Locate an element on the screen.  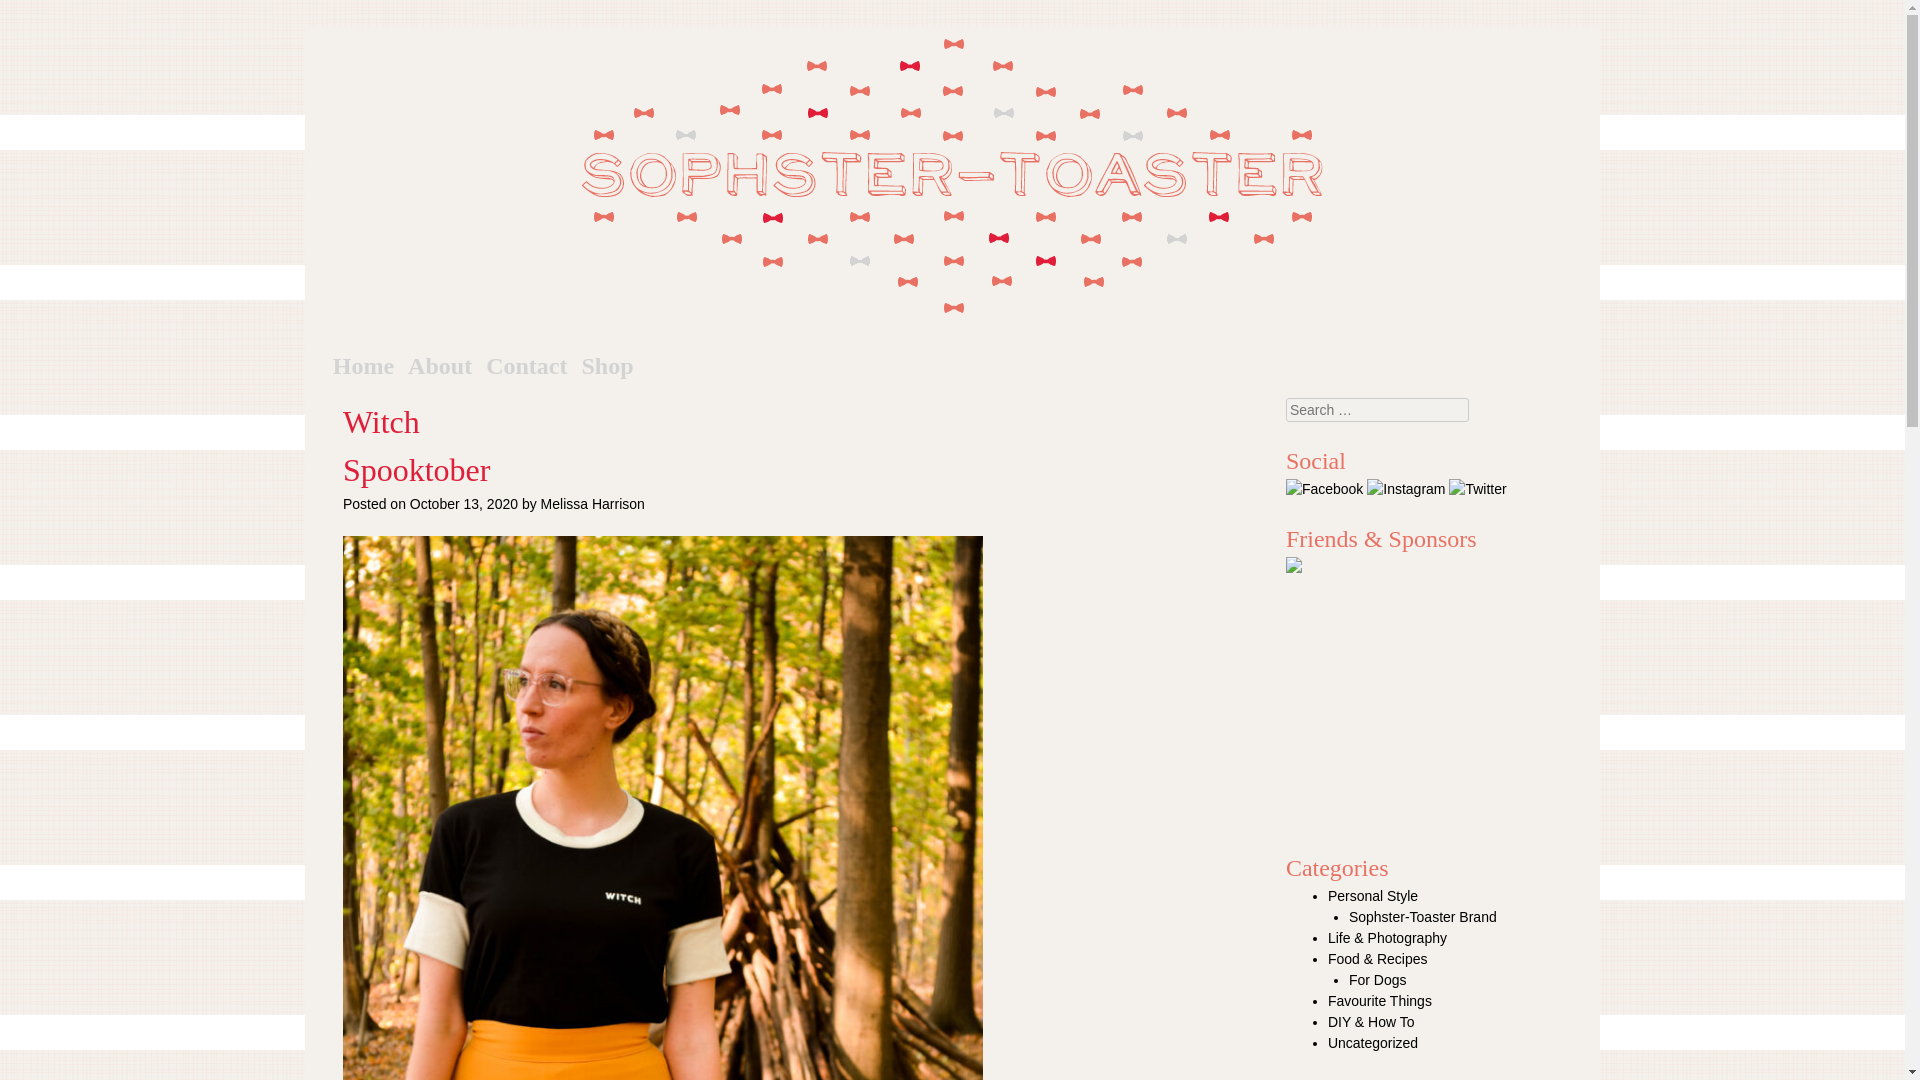
Search is located at coordinates (32, 12).